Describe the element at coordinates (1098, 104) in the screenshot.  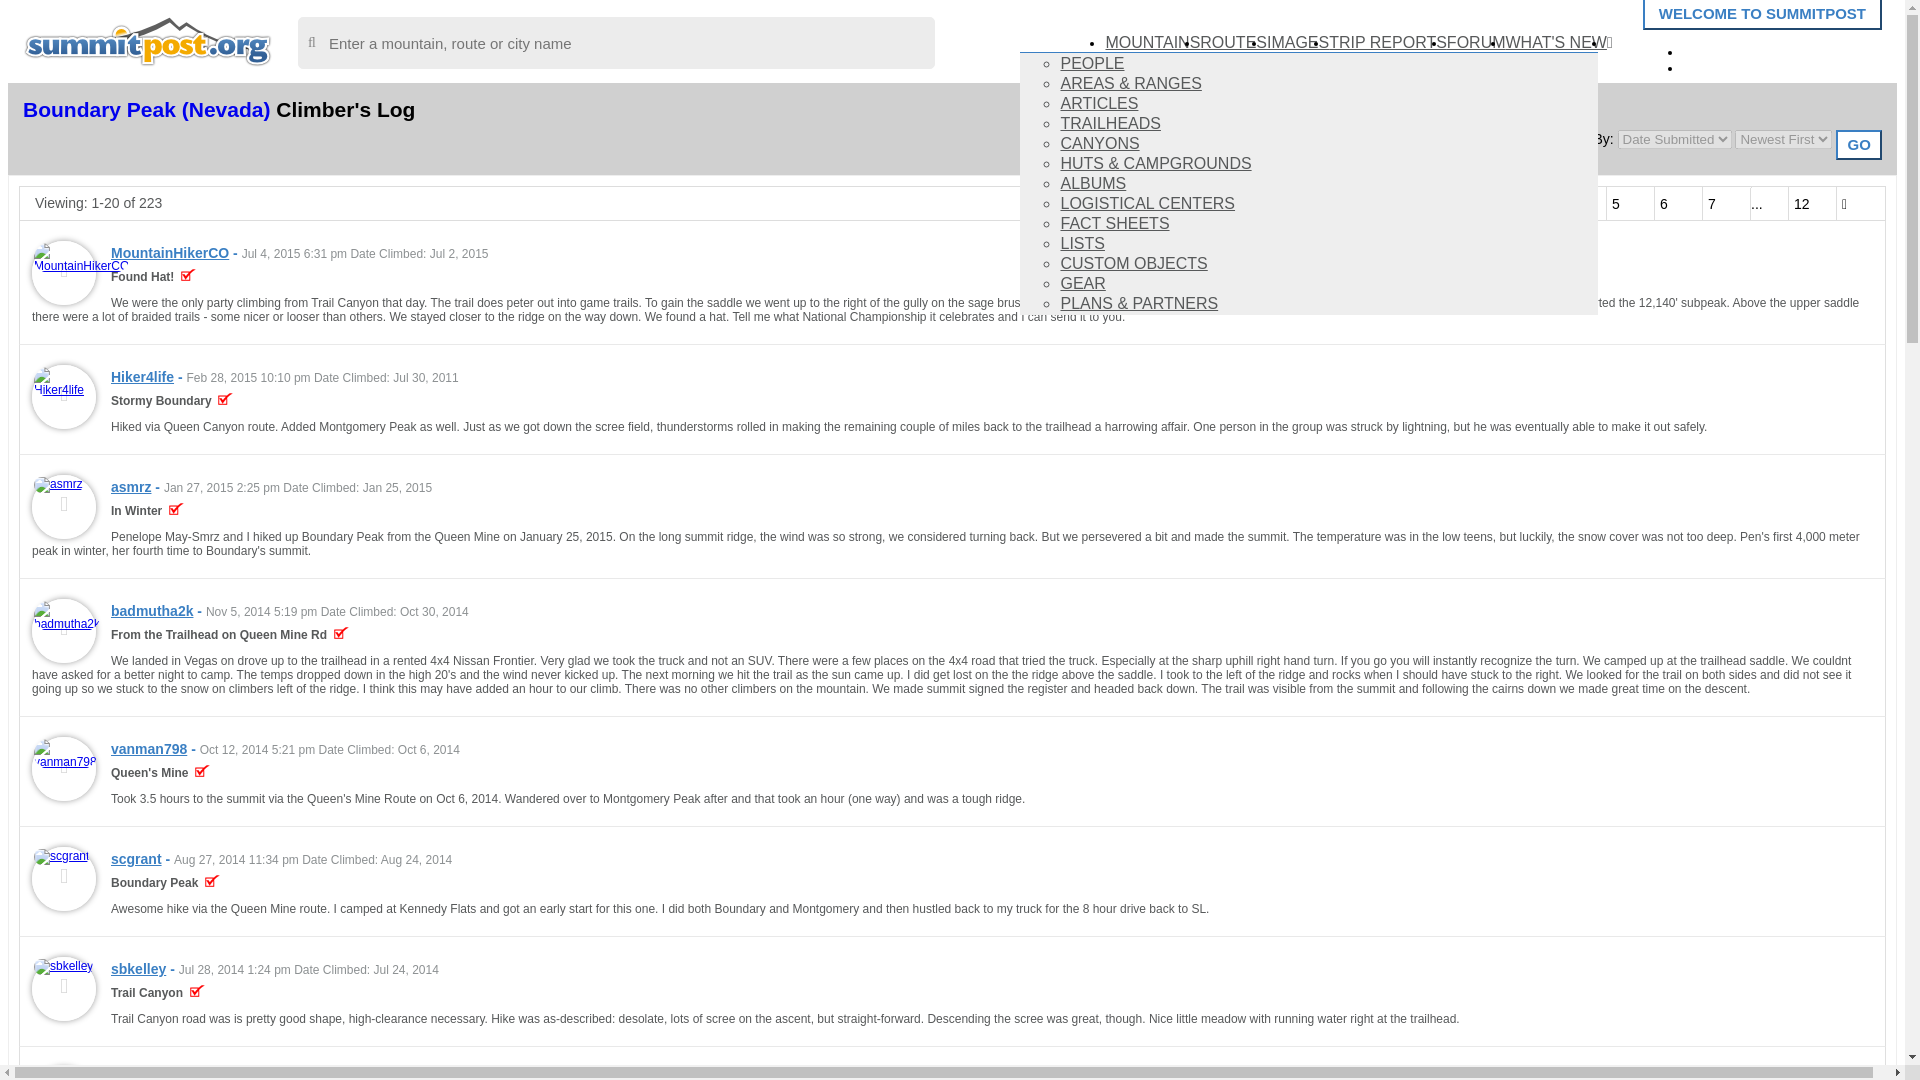
I see `ARTICLES` at that location.